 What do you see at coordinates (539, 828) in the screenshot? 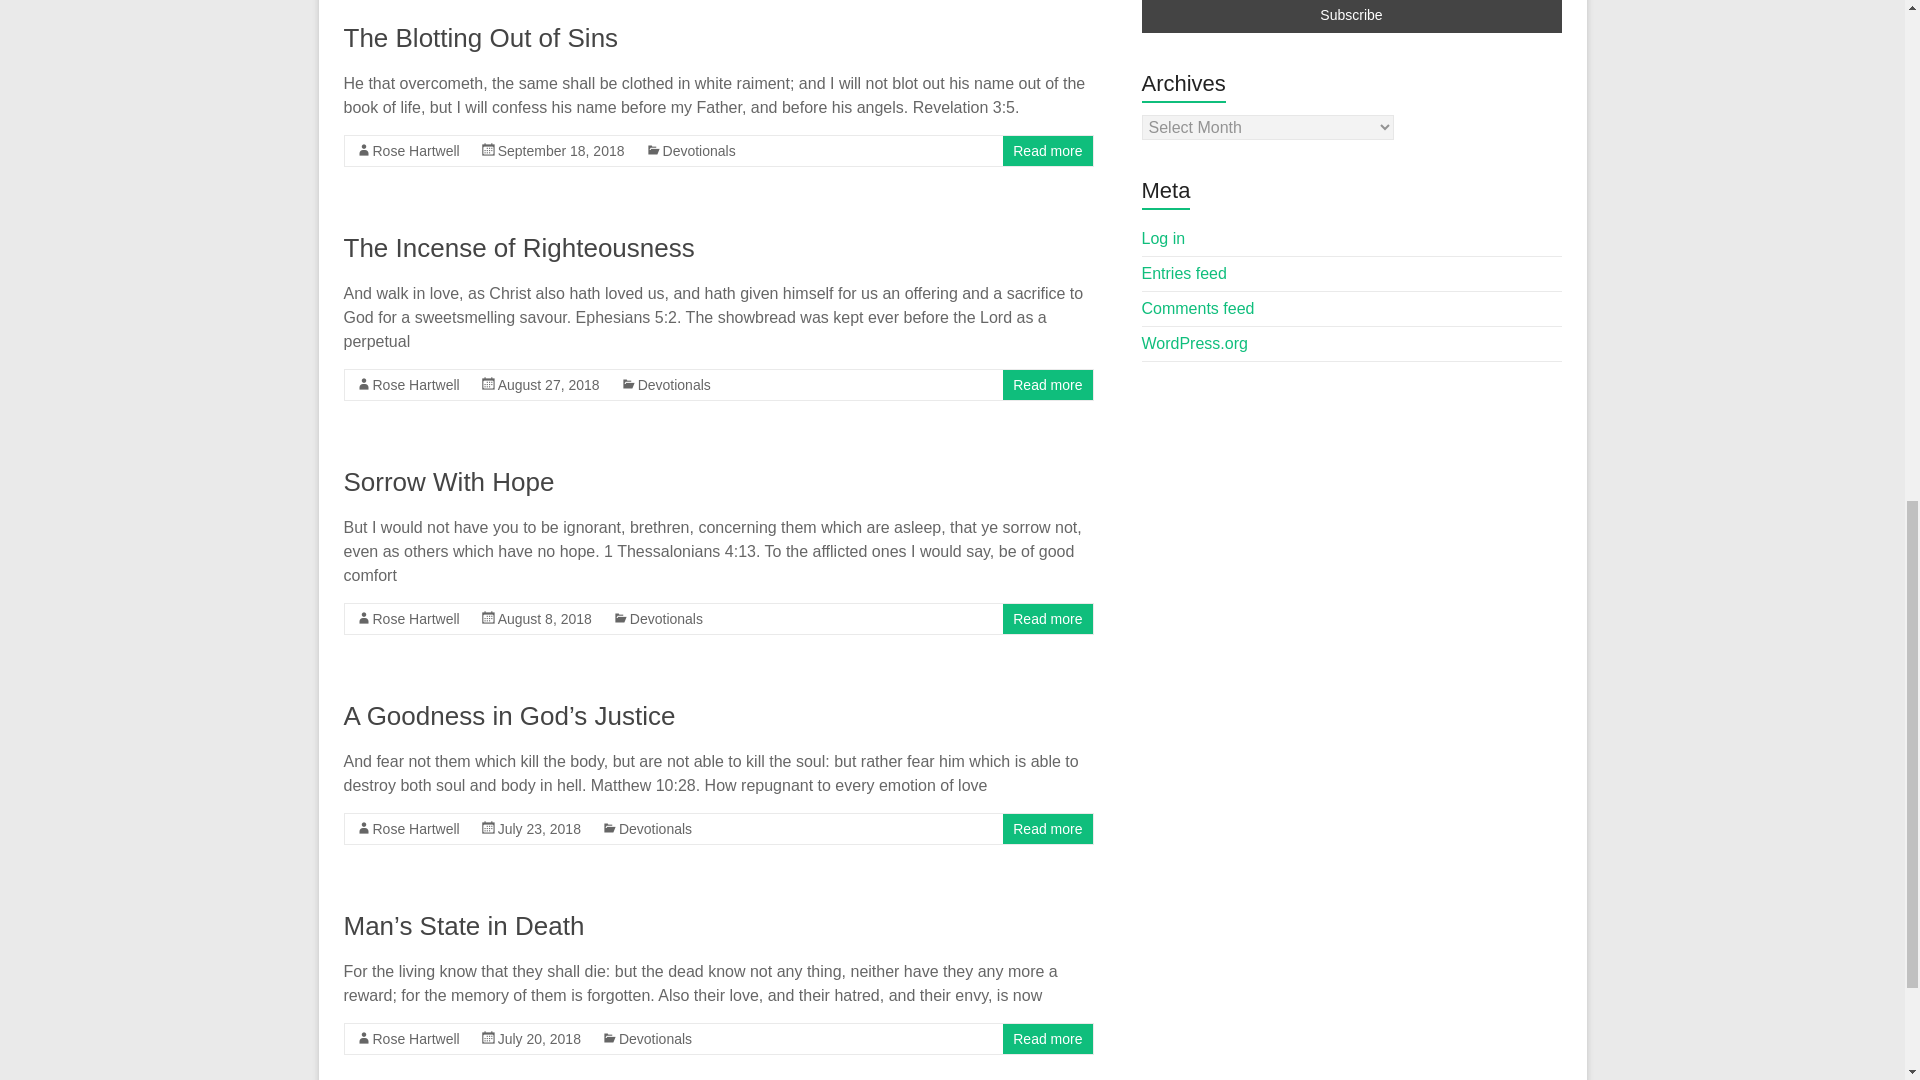
I see `July 23, 2018` at bounding box center [539, 828].